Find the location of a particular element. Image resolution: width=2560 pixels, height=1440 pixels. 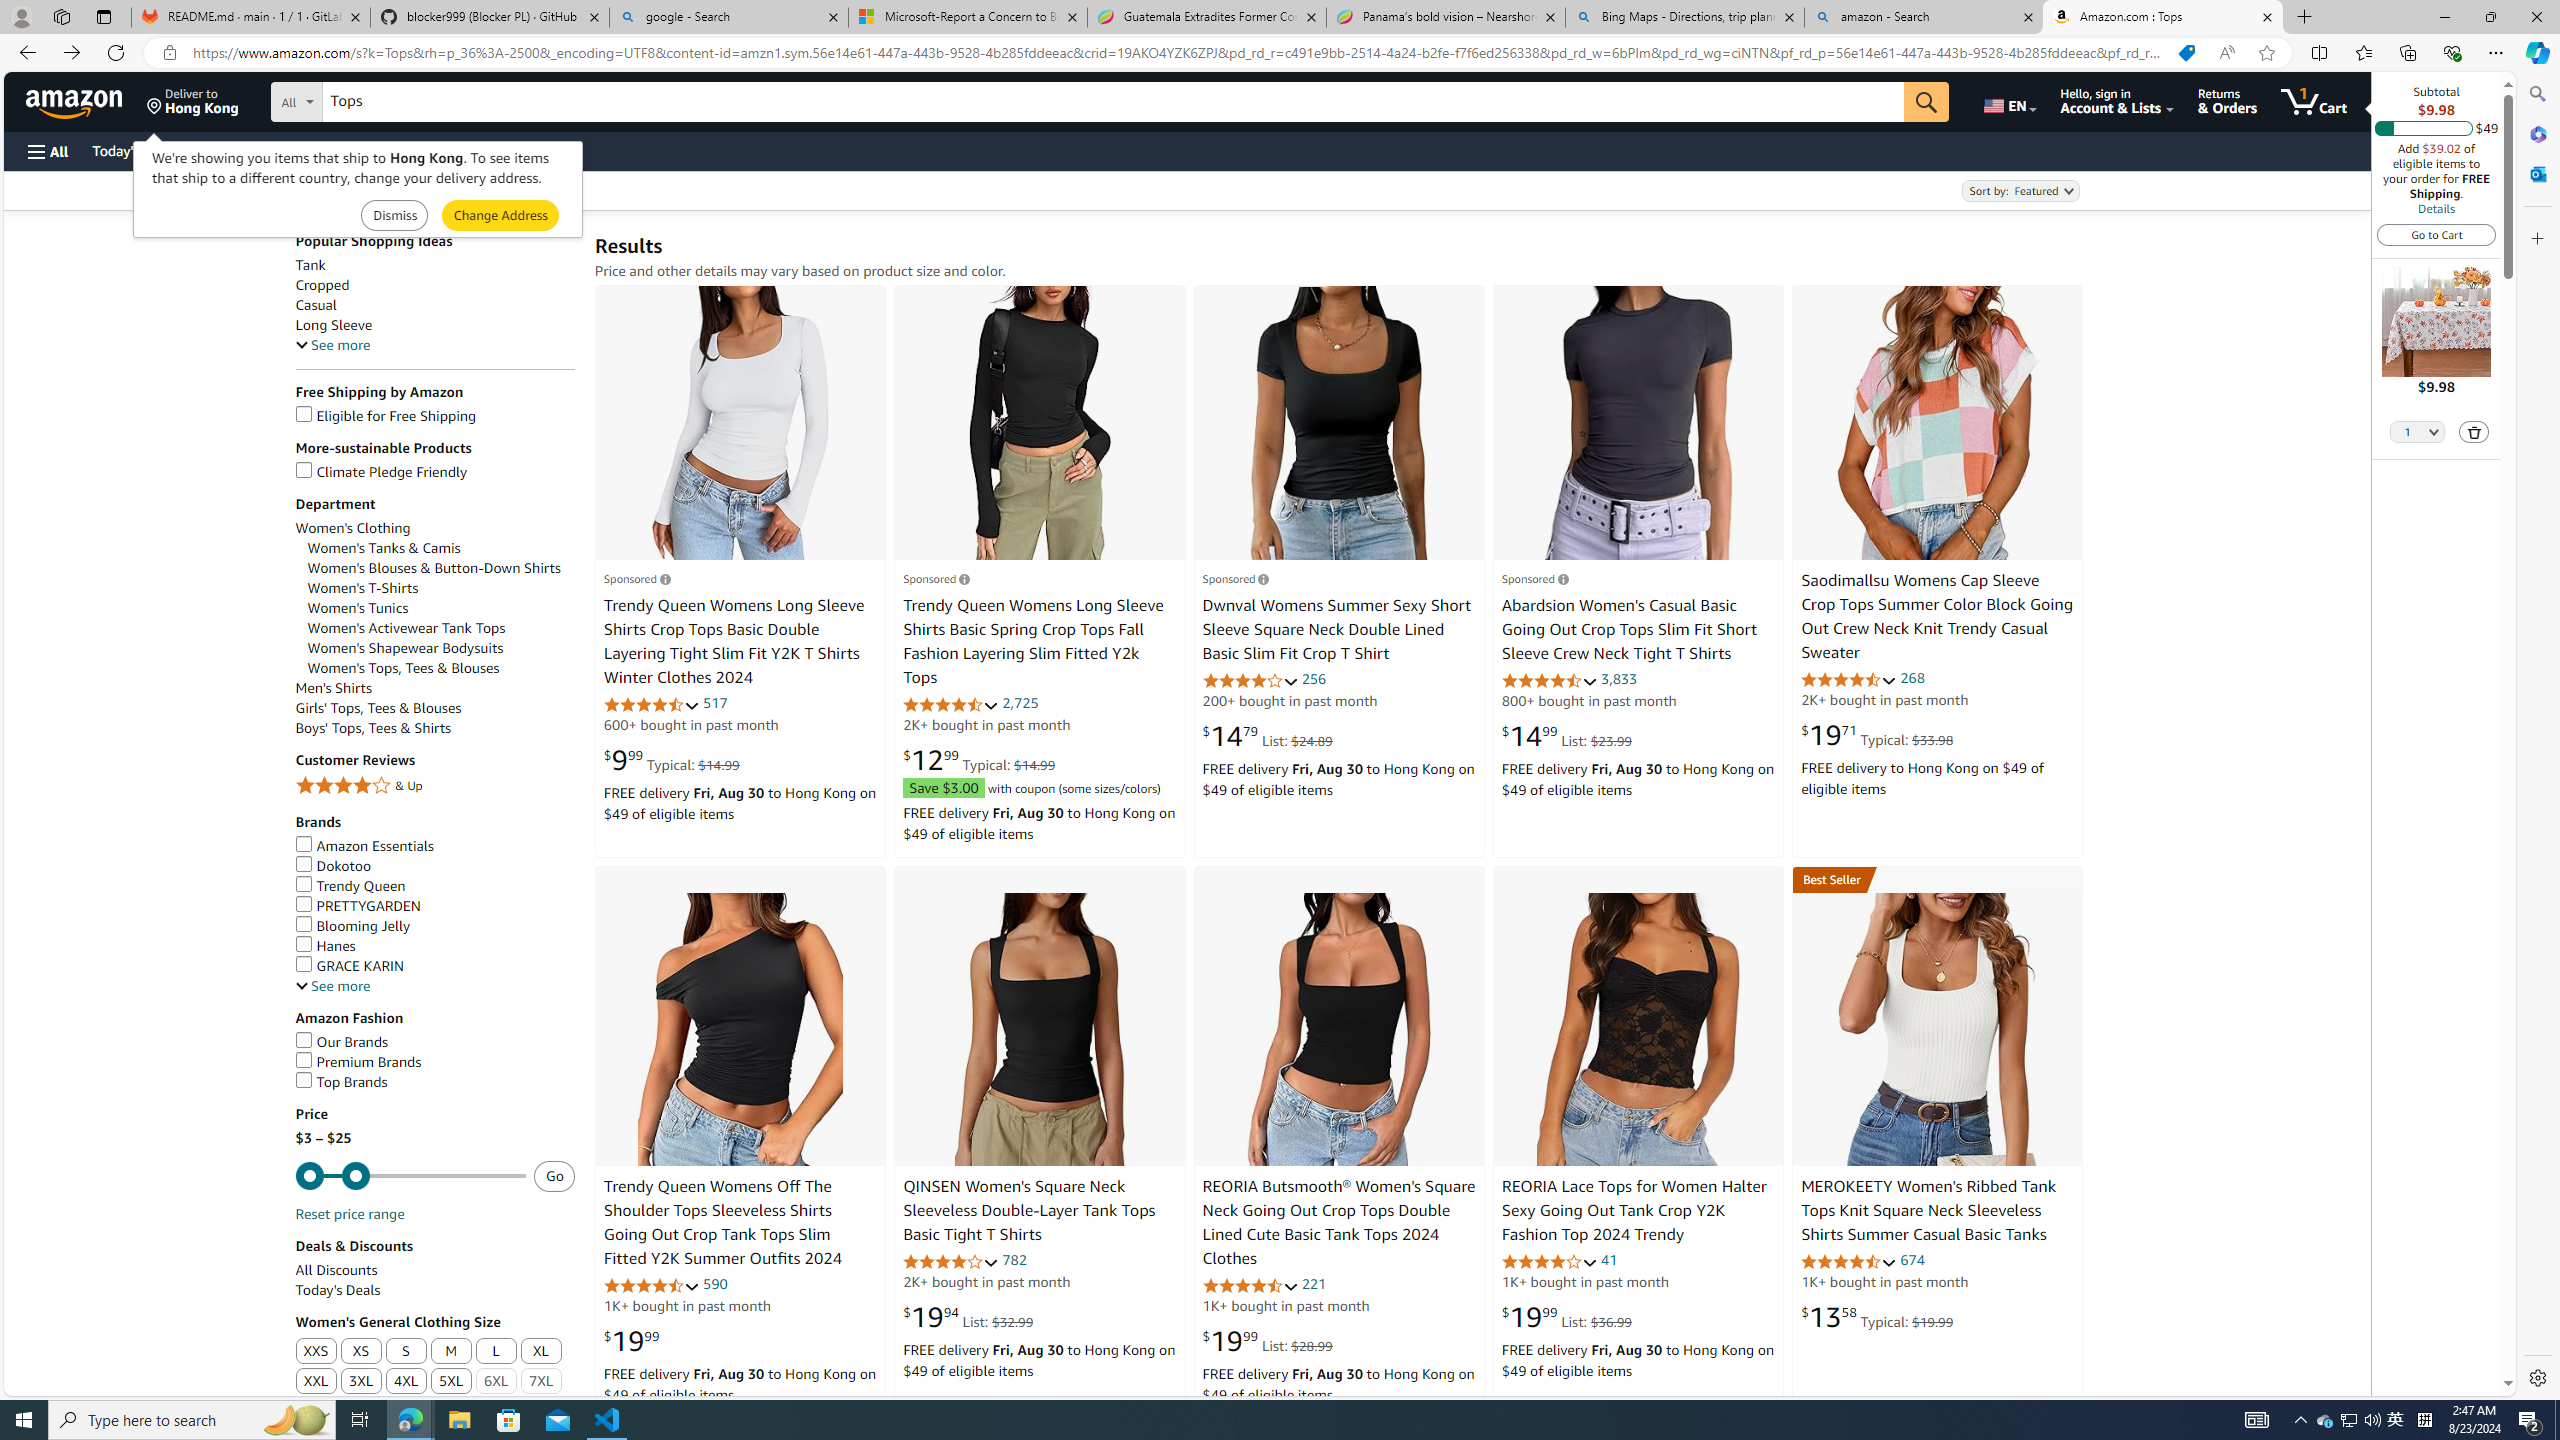

$12.99 Typical: $14.99 is located at coordinates (978, 759).